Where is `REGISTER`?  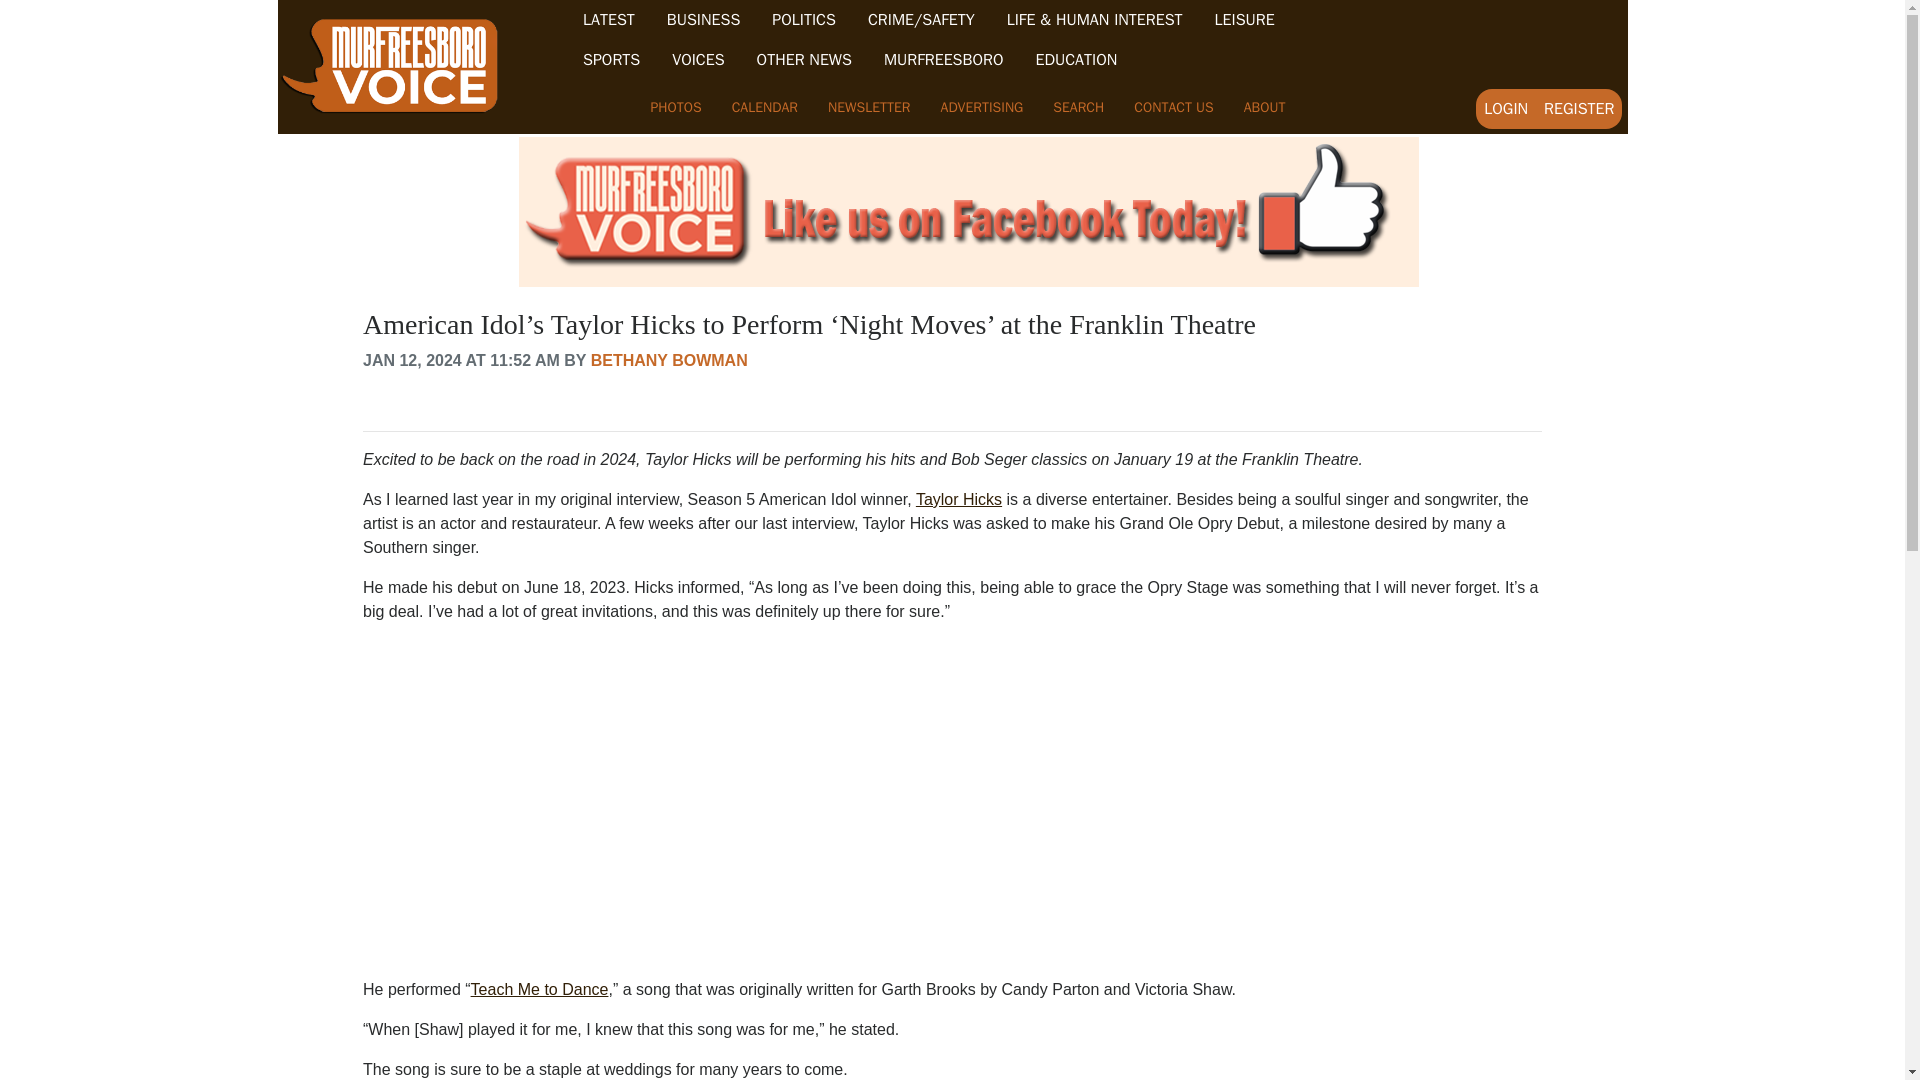 REGISTER is located at coordinates (1579, 108).